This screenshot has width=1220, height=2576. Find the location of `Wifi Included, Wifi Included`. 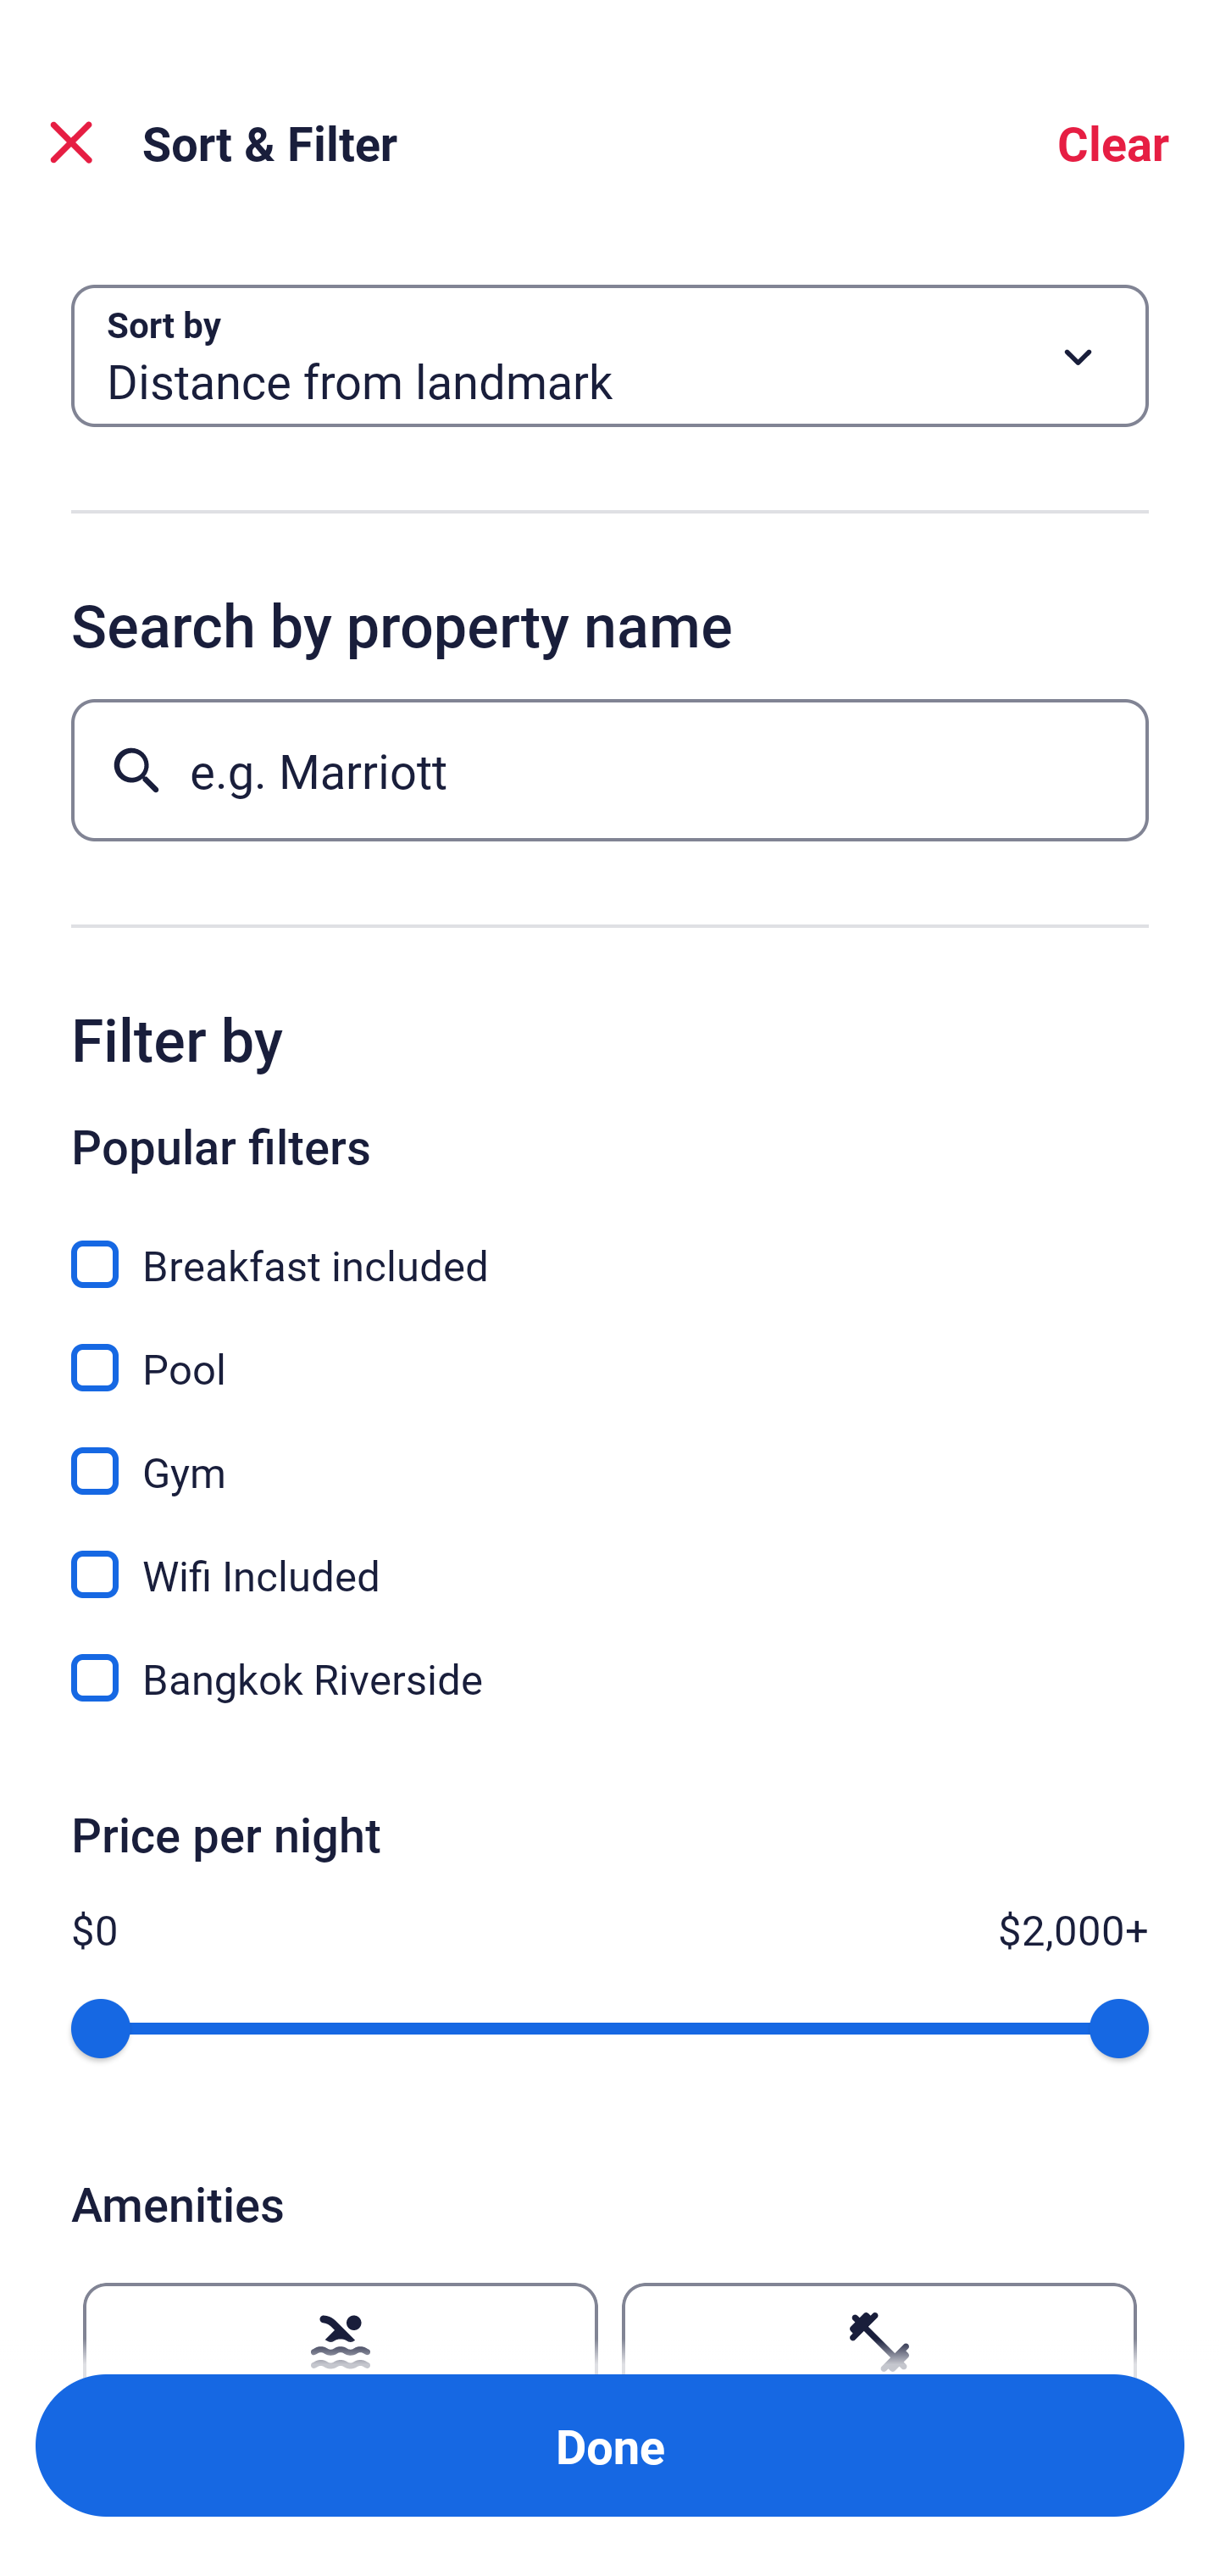

Wifi Included, Wifi Included is located at coordinates (610, 1556).